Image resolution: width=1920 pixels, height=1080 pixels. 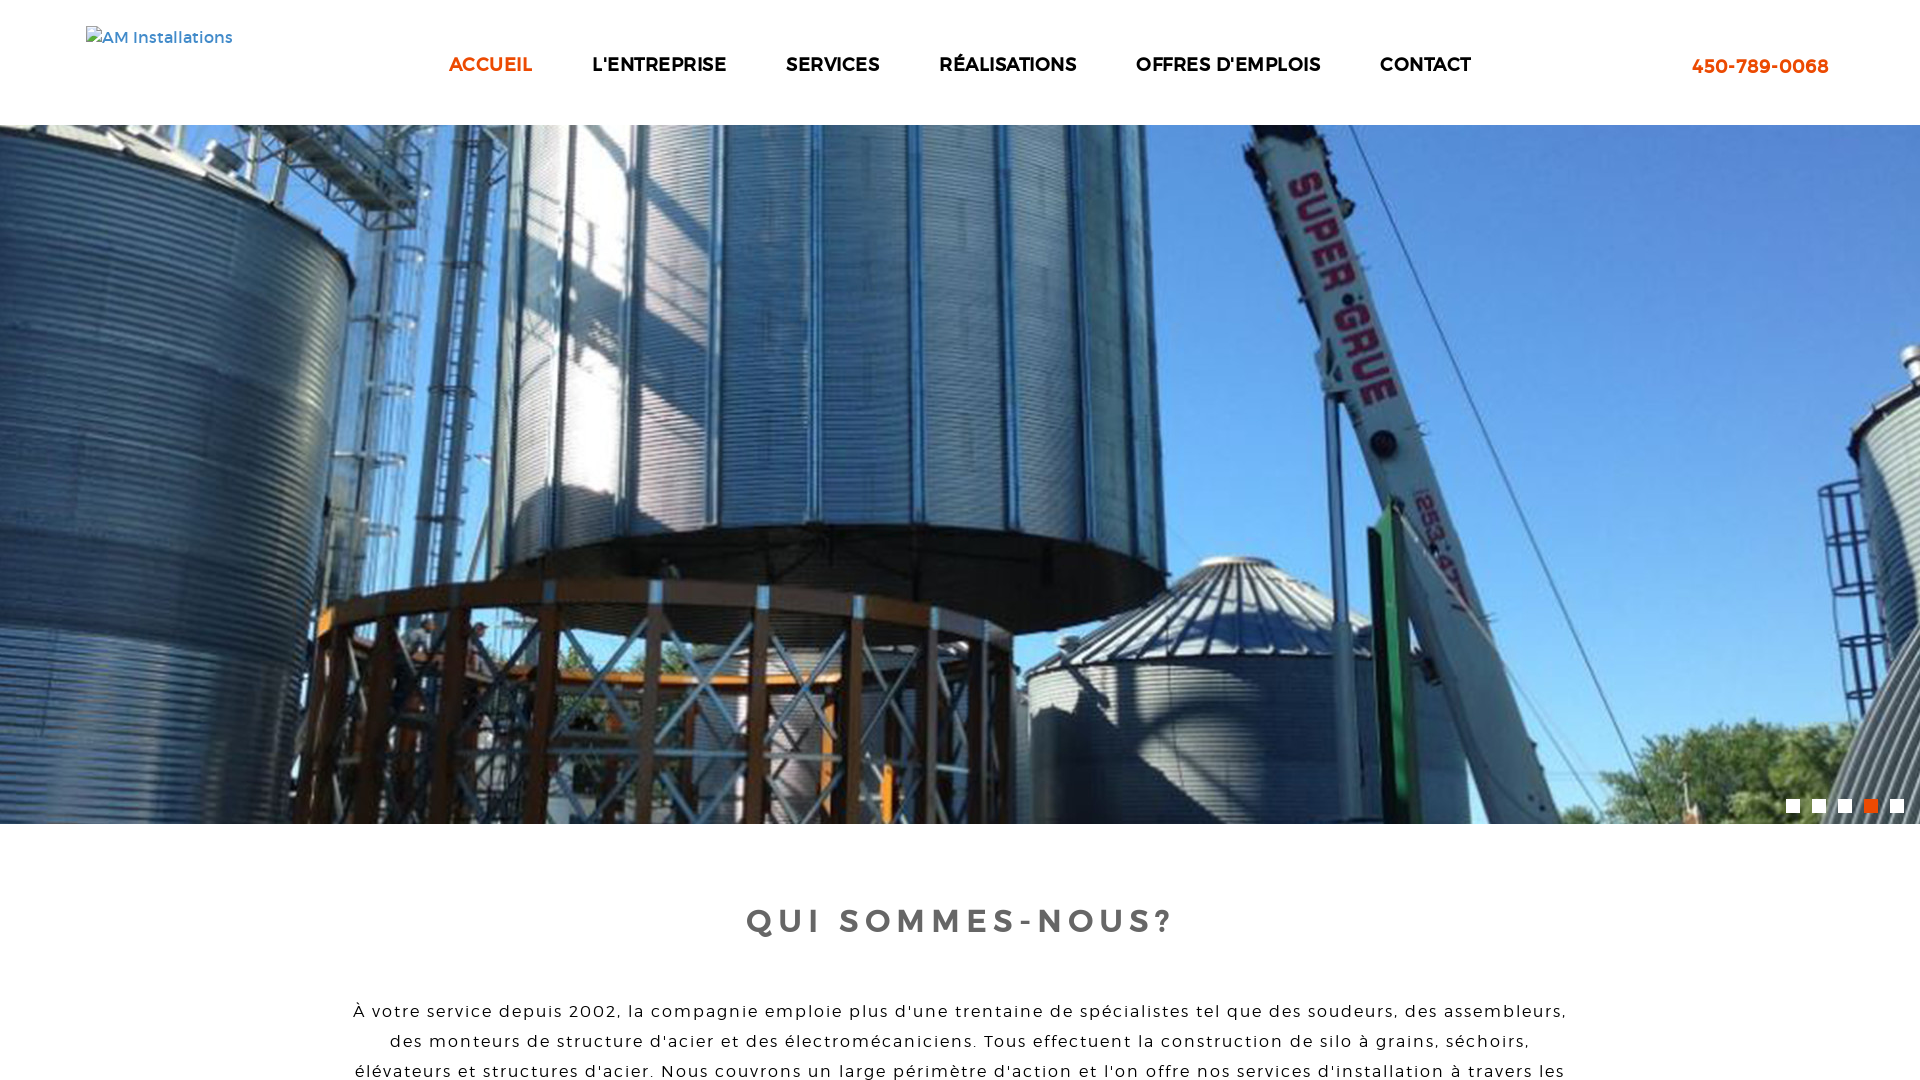 What do you see at coordinates (1871, 806) in the screenshot?
I see `4` at bounding box center [1871, 806].